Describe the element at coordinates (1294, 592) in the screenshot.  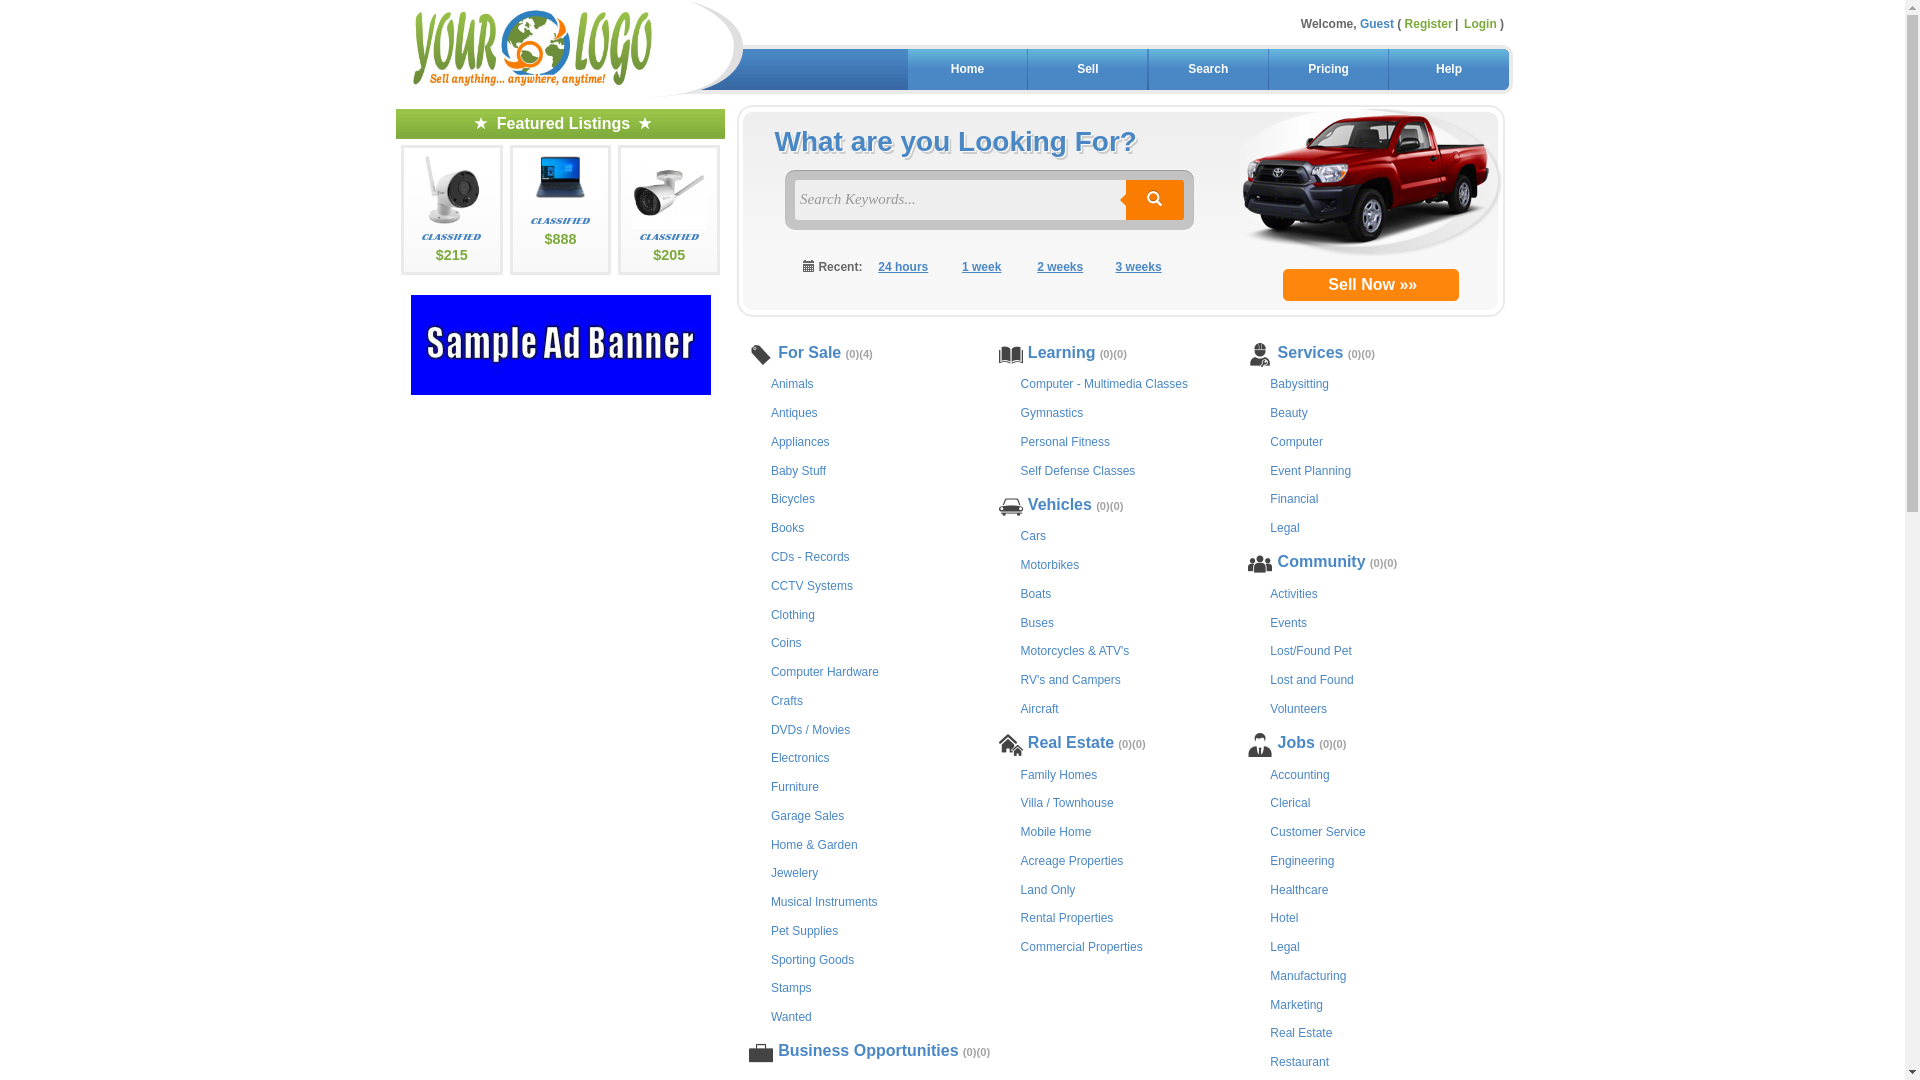
I see `Activities` at that location.